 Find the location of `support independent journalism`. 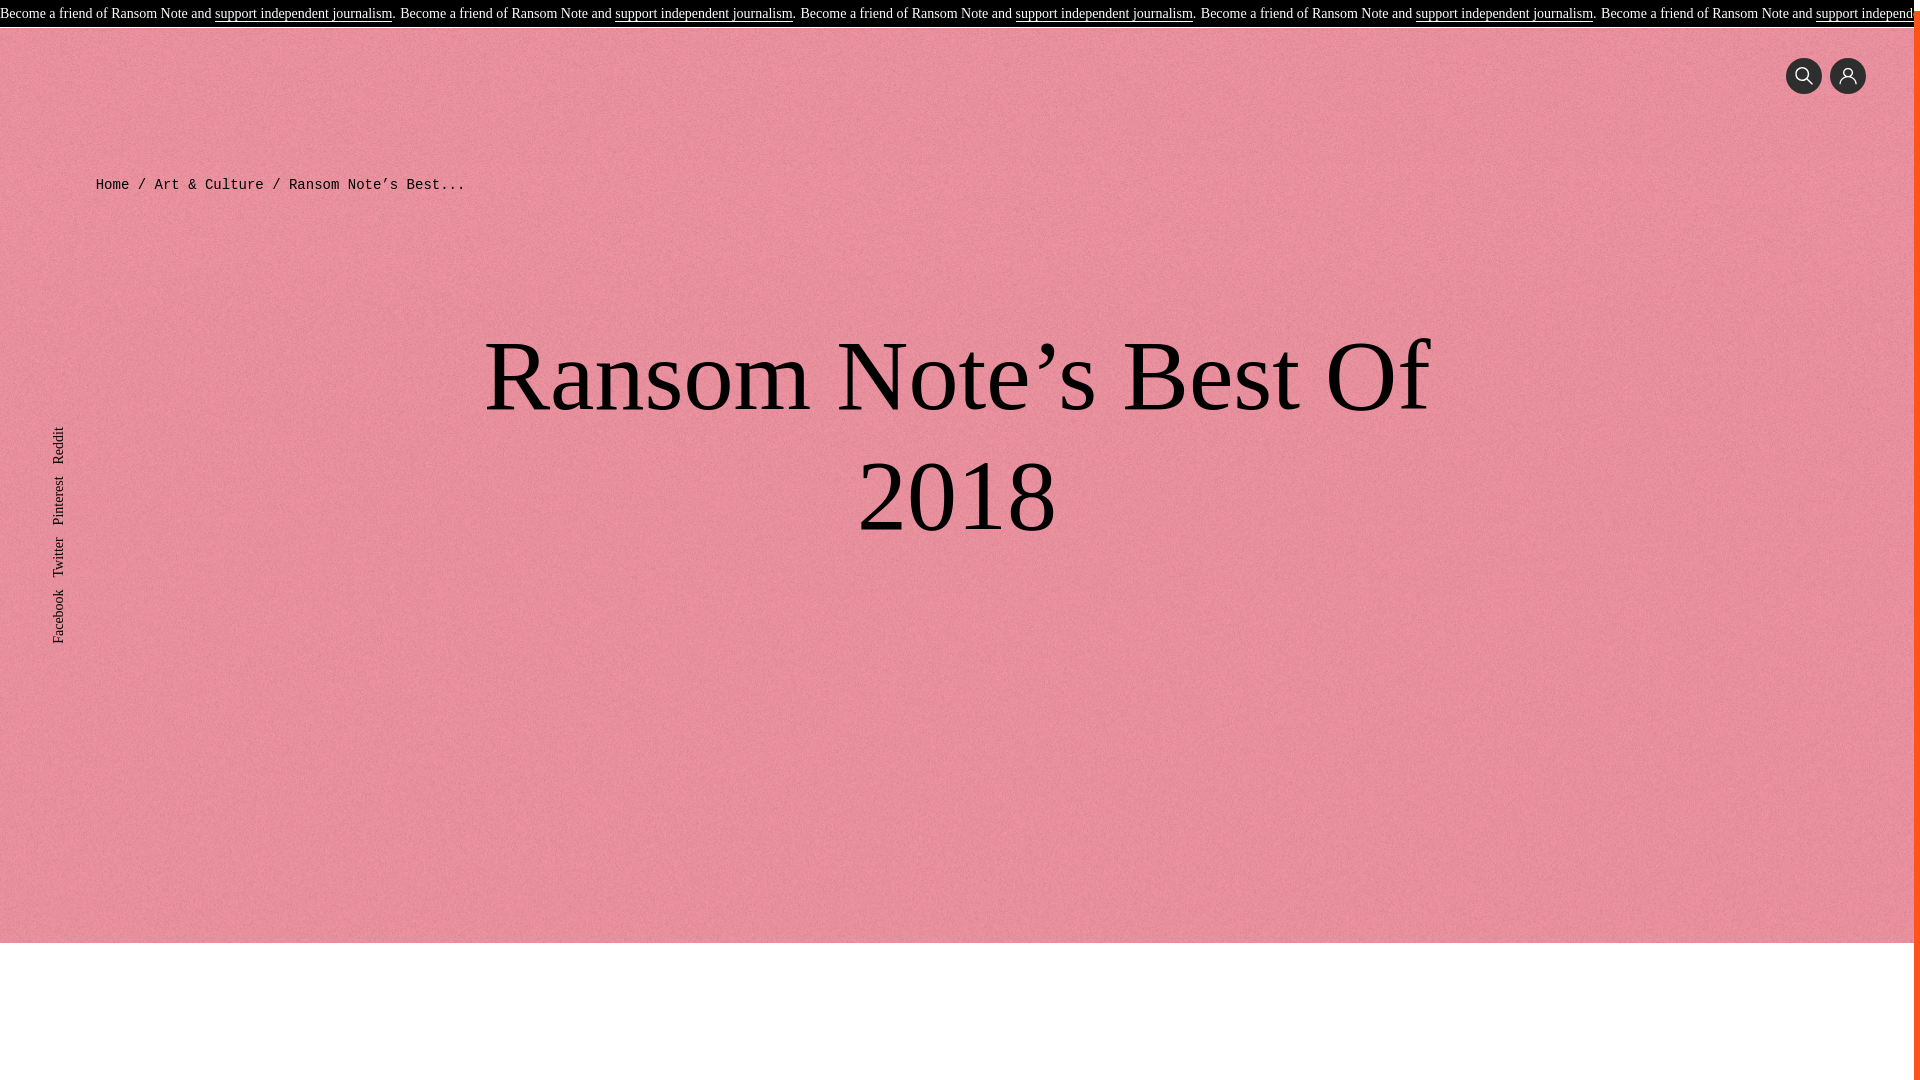

support independent journalism is located at coordinates (702, 5).